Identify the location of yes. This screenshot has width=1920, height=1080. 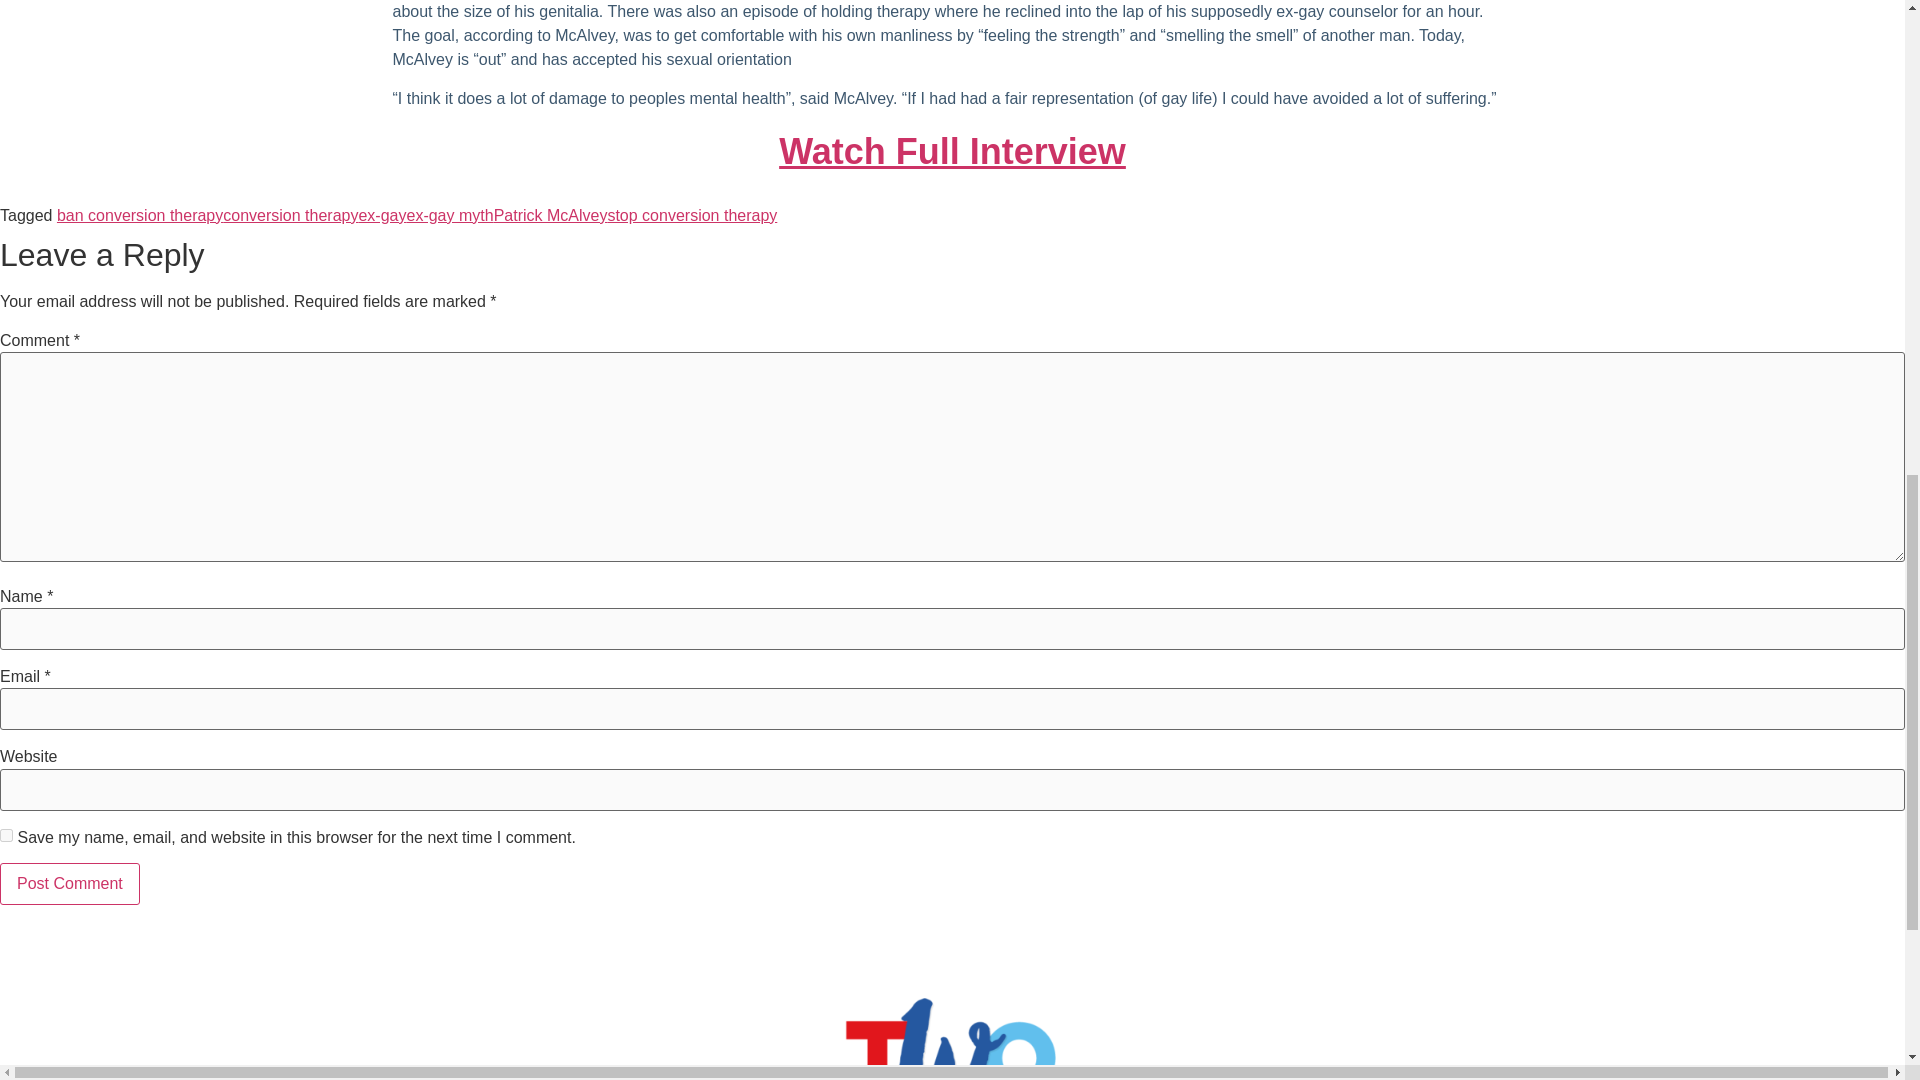
(6, 836).